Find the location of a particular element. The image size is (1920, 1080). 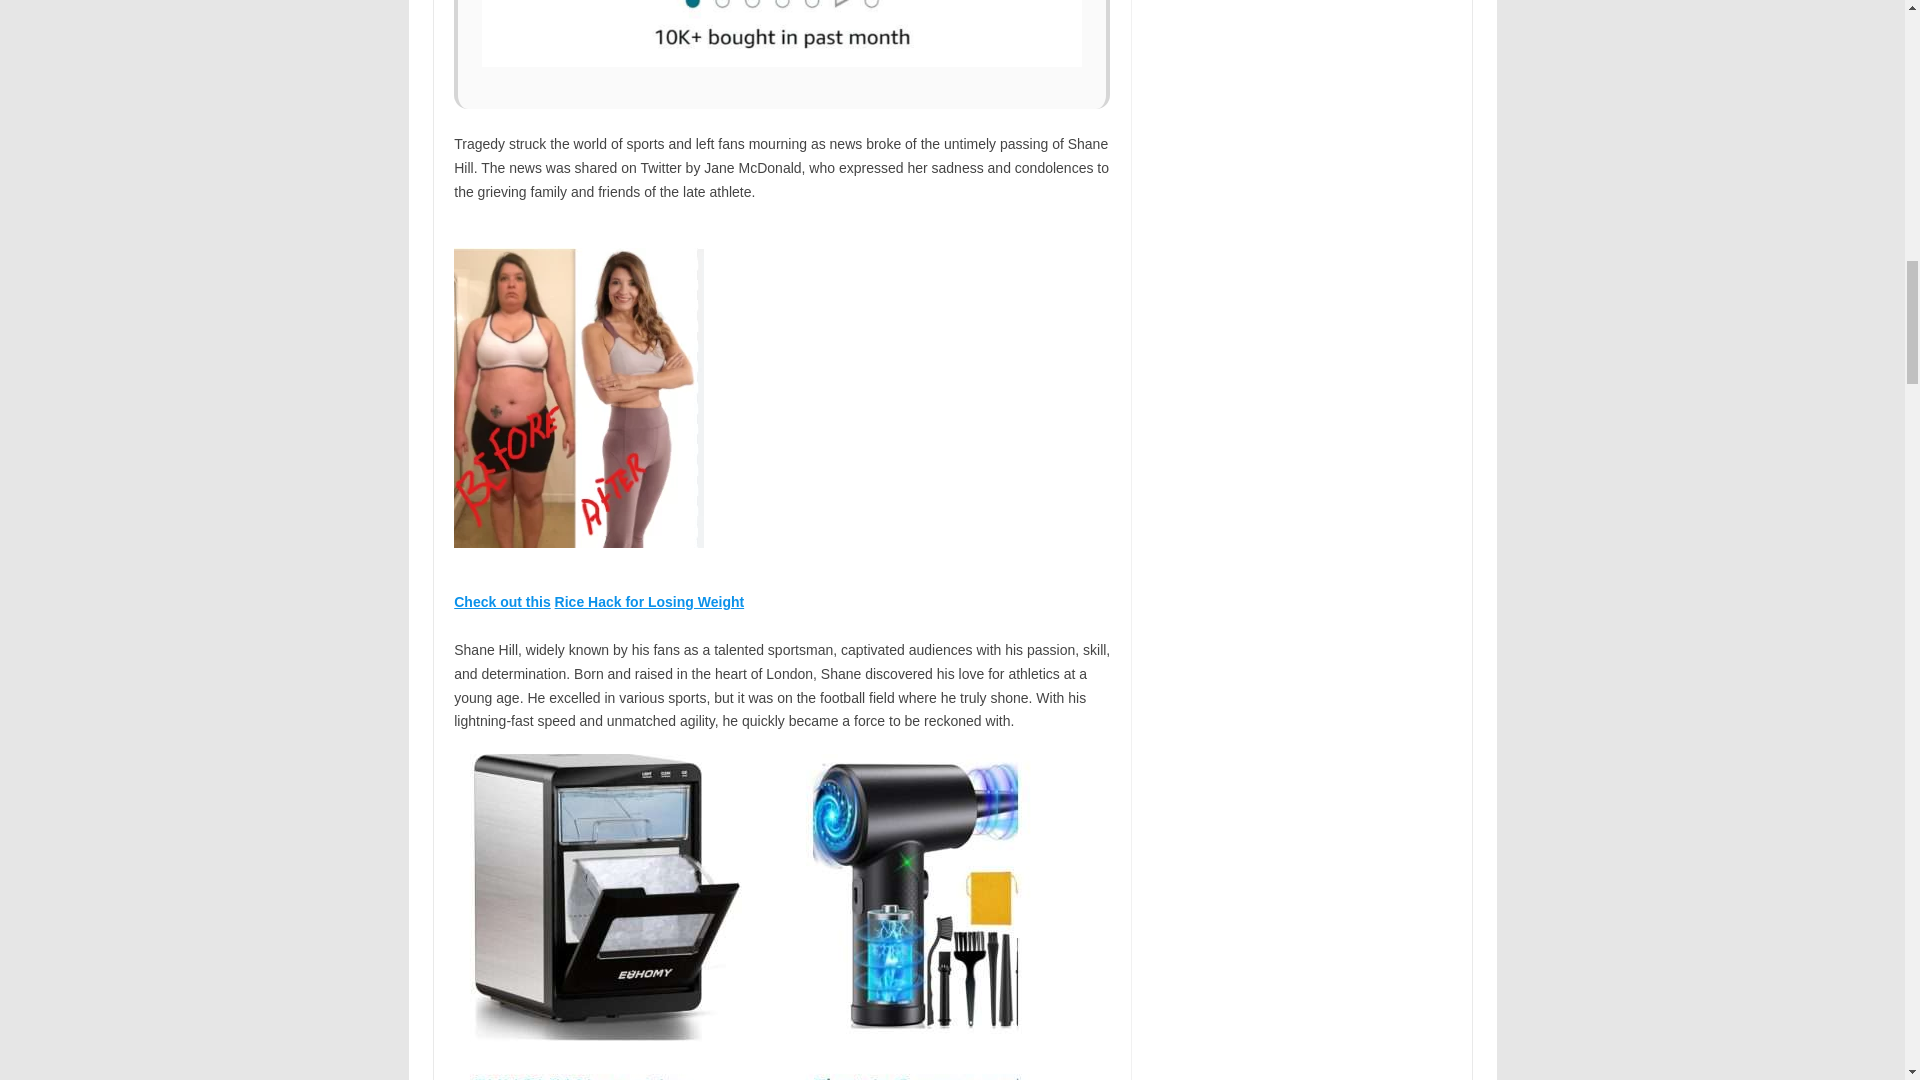

Rice Hack for Losing Weight is located at coordinates (649, 602).